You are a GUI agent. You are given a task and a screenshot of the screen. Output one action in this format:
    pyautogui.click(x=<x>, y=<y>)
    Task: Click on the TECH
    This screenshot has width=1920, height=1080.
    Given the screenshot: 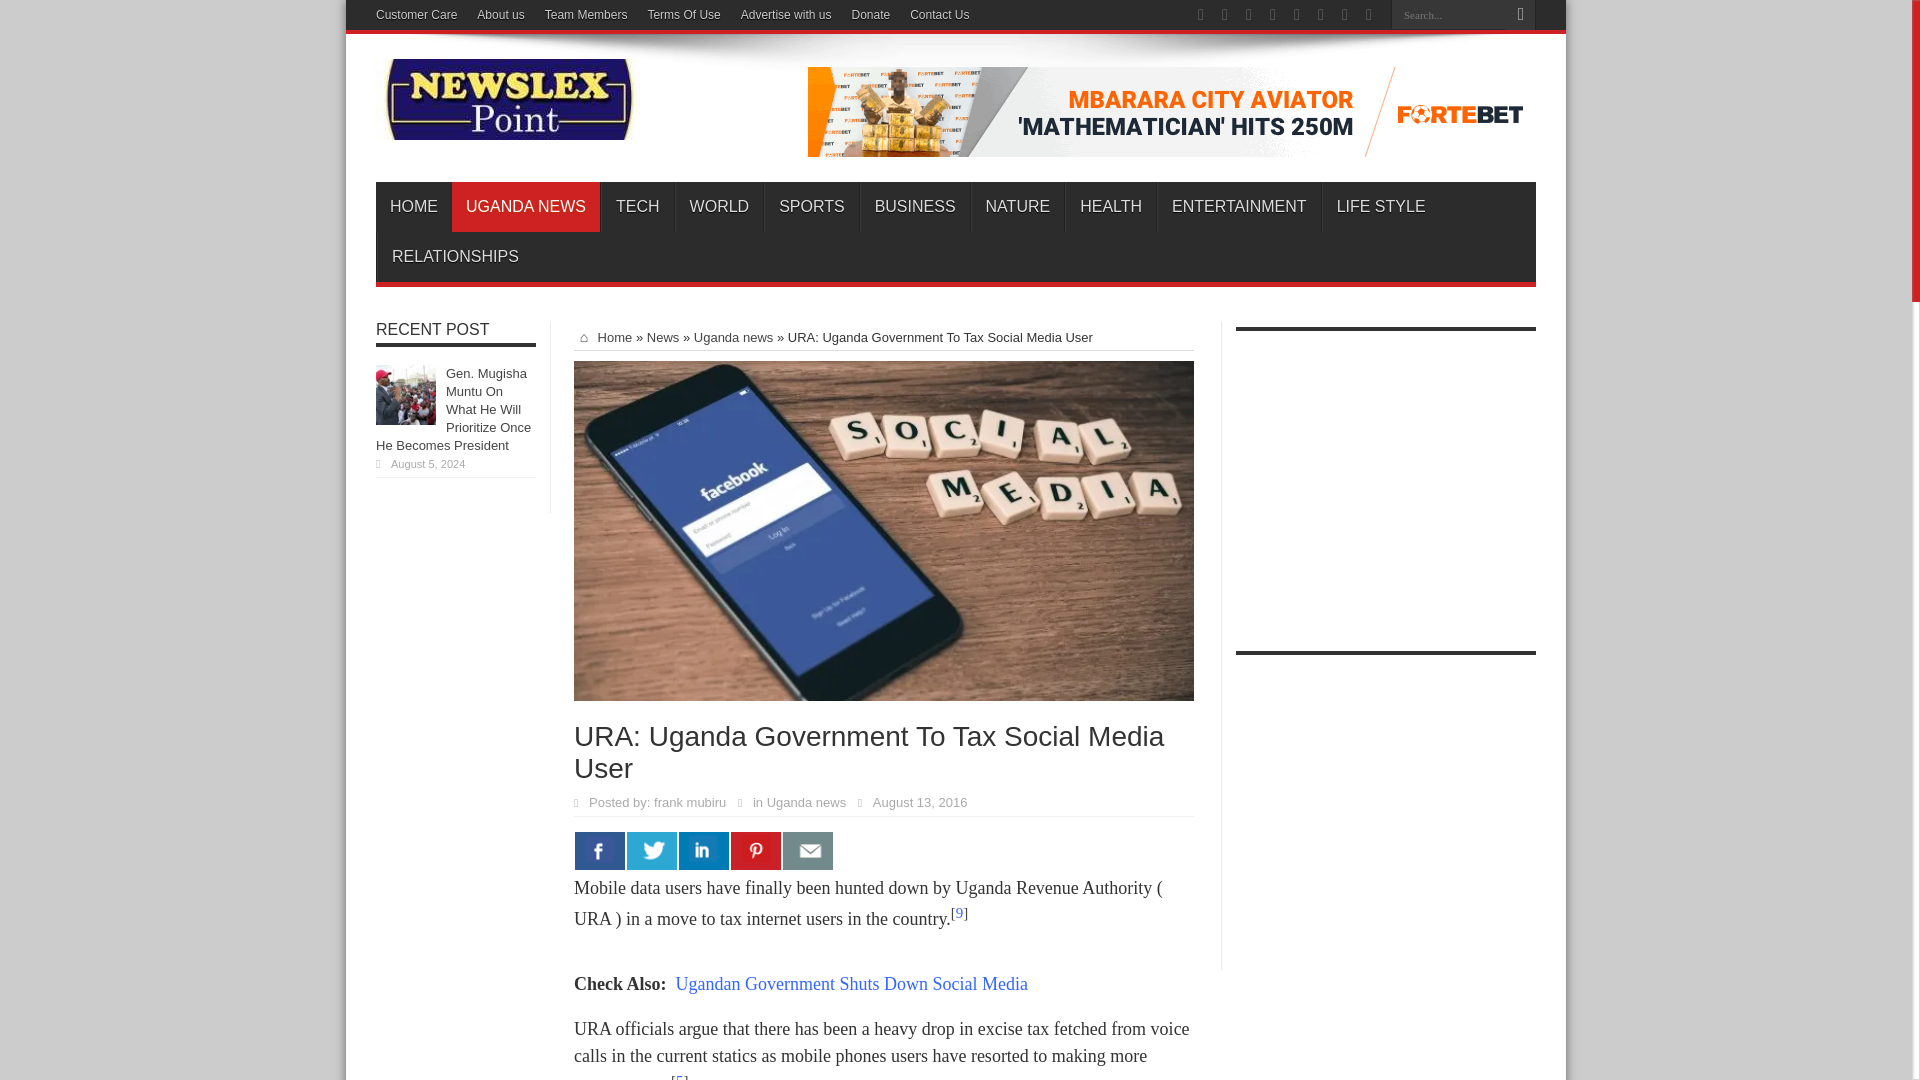 What is the action you would take?
    pyautogui.click(x=636, y=207)
    